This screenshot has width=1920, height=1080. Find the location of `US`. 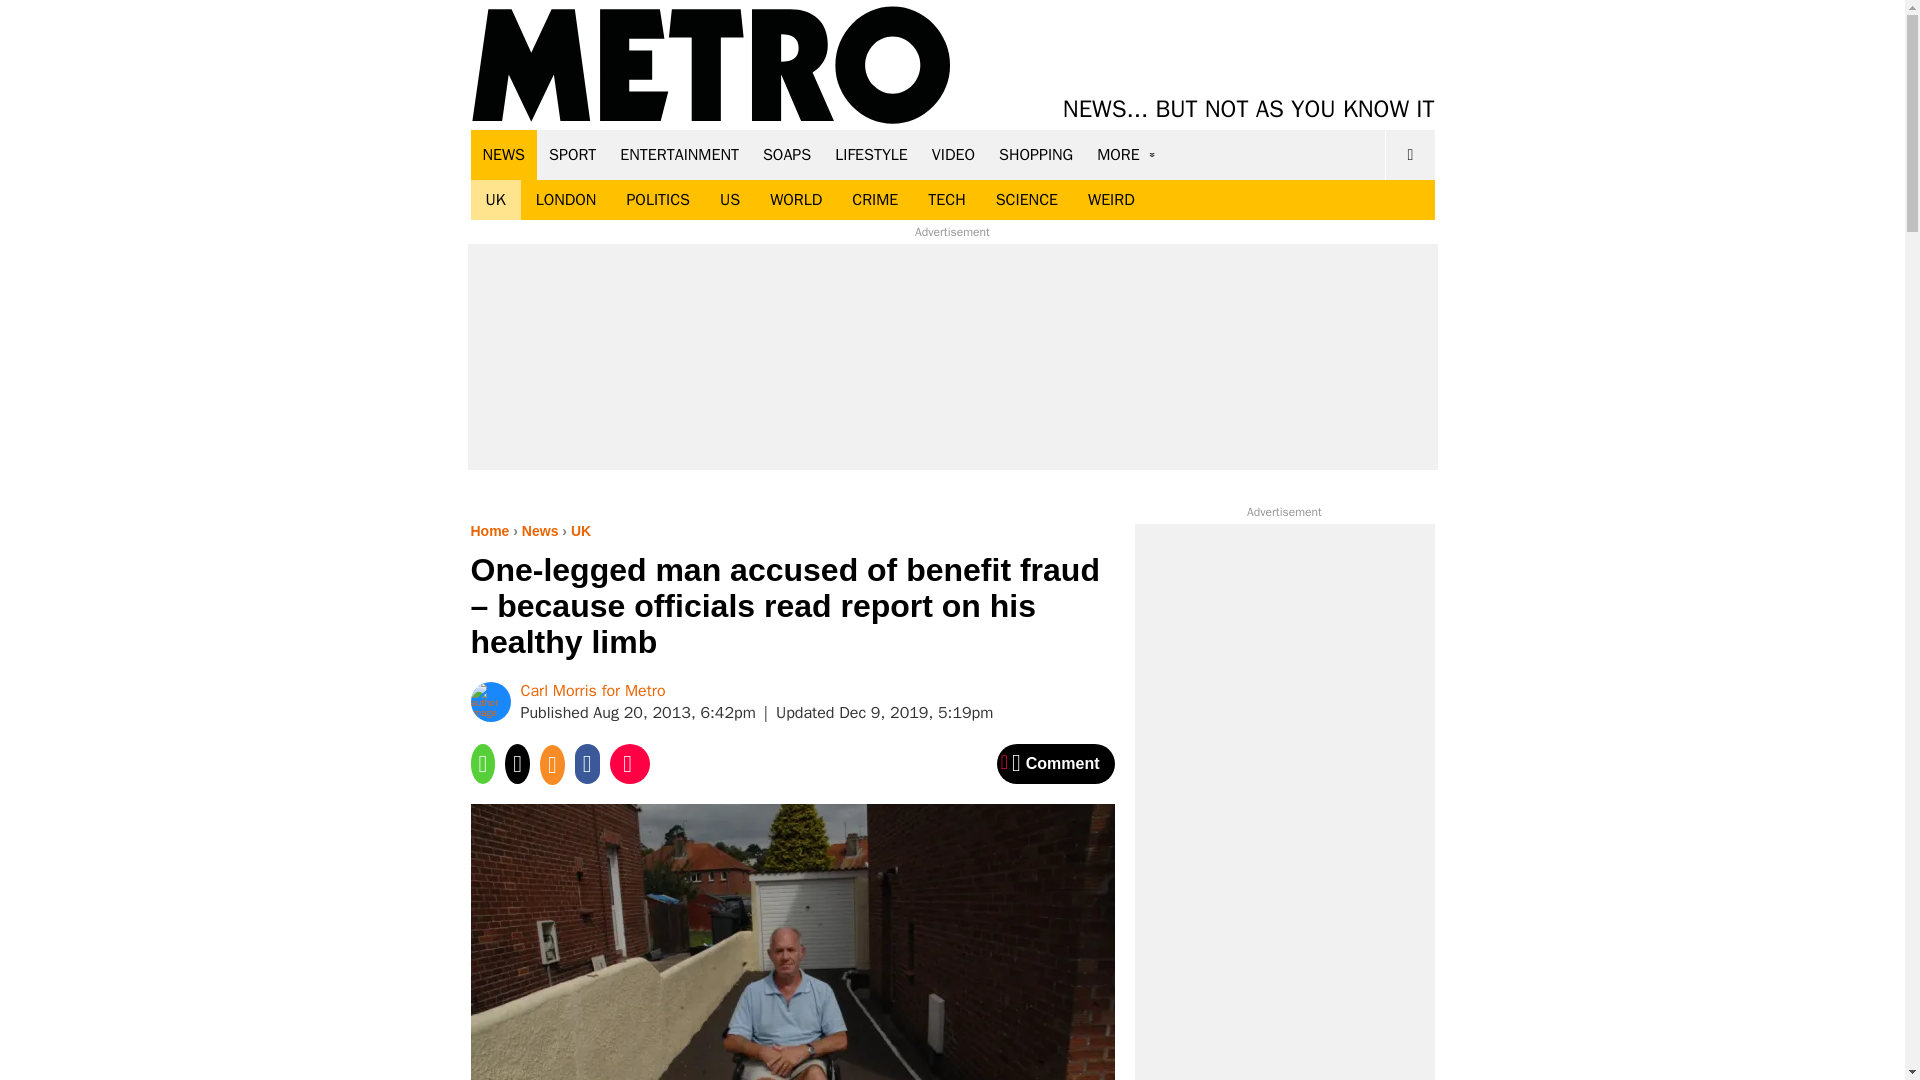

US is located at coordinates (729, 200).